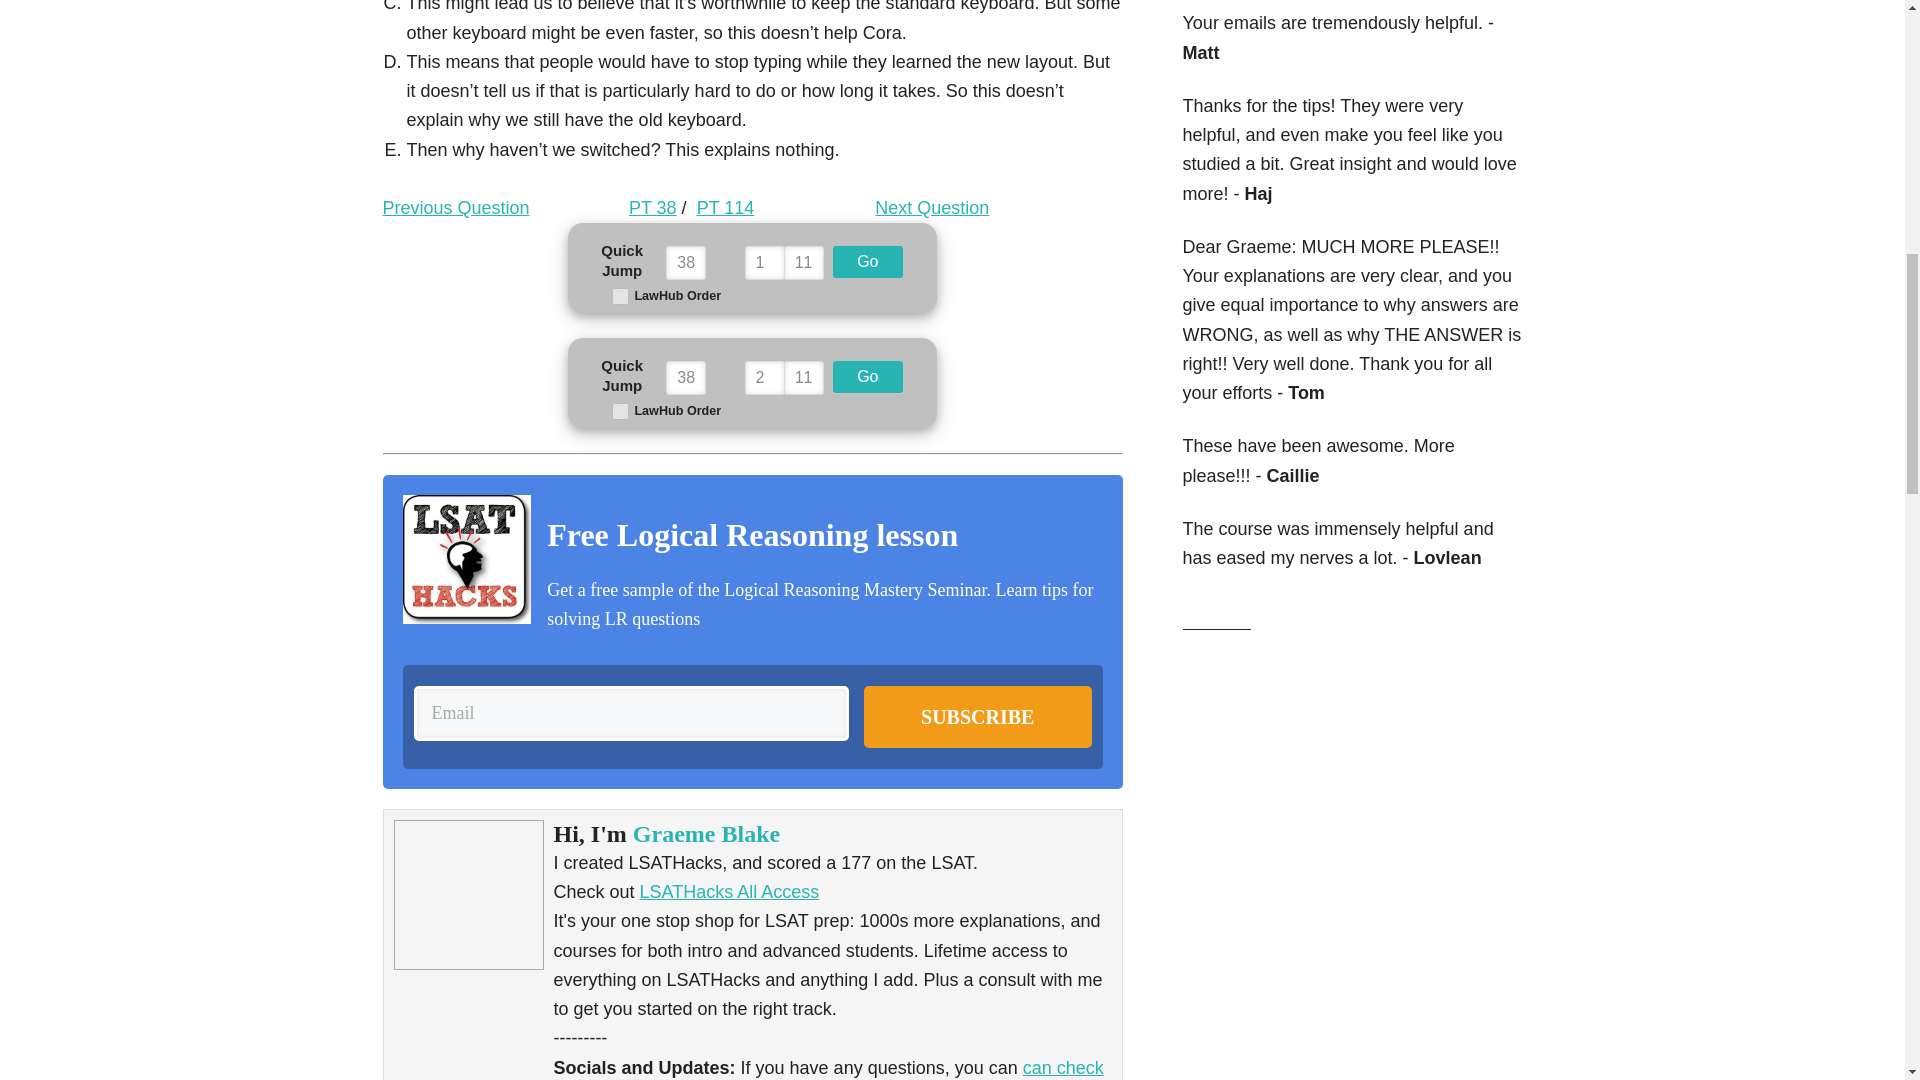 This screenshot has width=1920, height=1080. I want to click on 1, so click(764, 262).